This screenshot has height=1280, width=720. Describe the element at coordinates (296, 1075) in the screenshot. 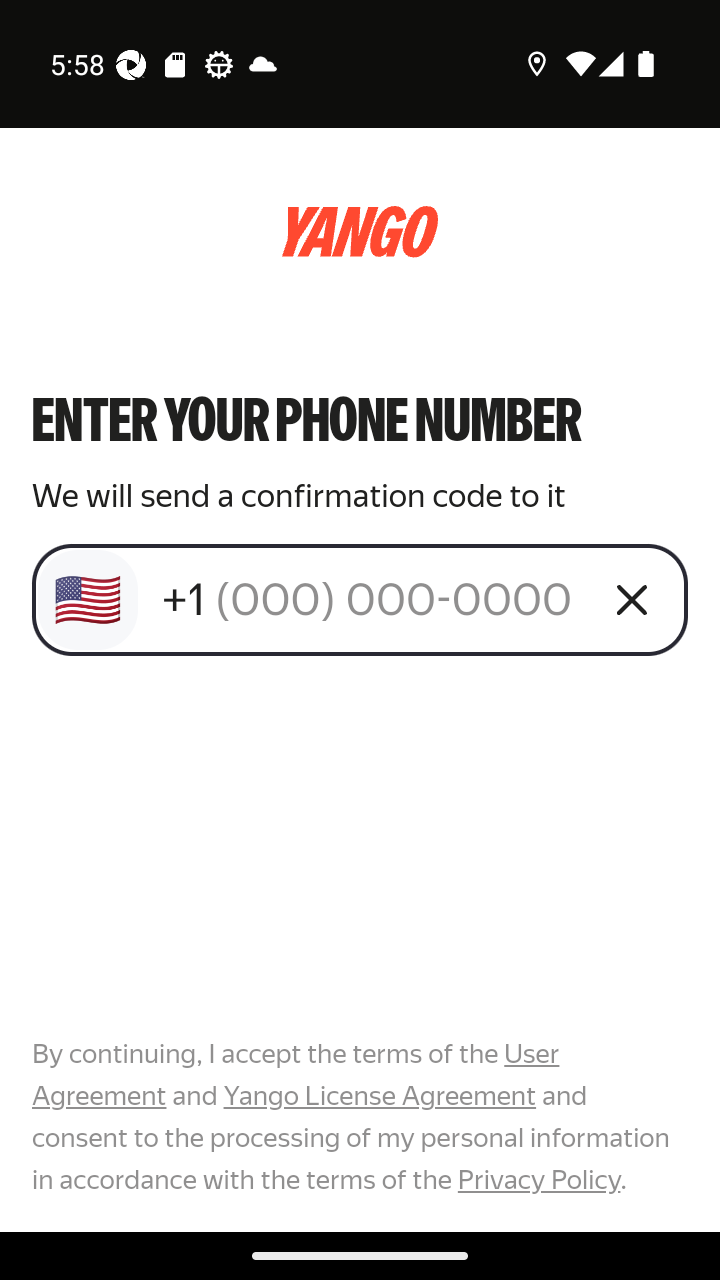

I see `User Agreement` at that location.